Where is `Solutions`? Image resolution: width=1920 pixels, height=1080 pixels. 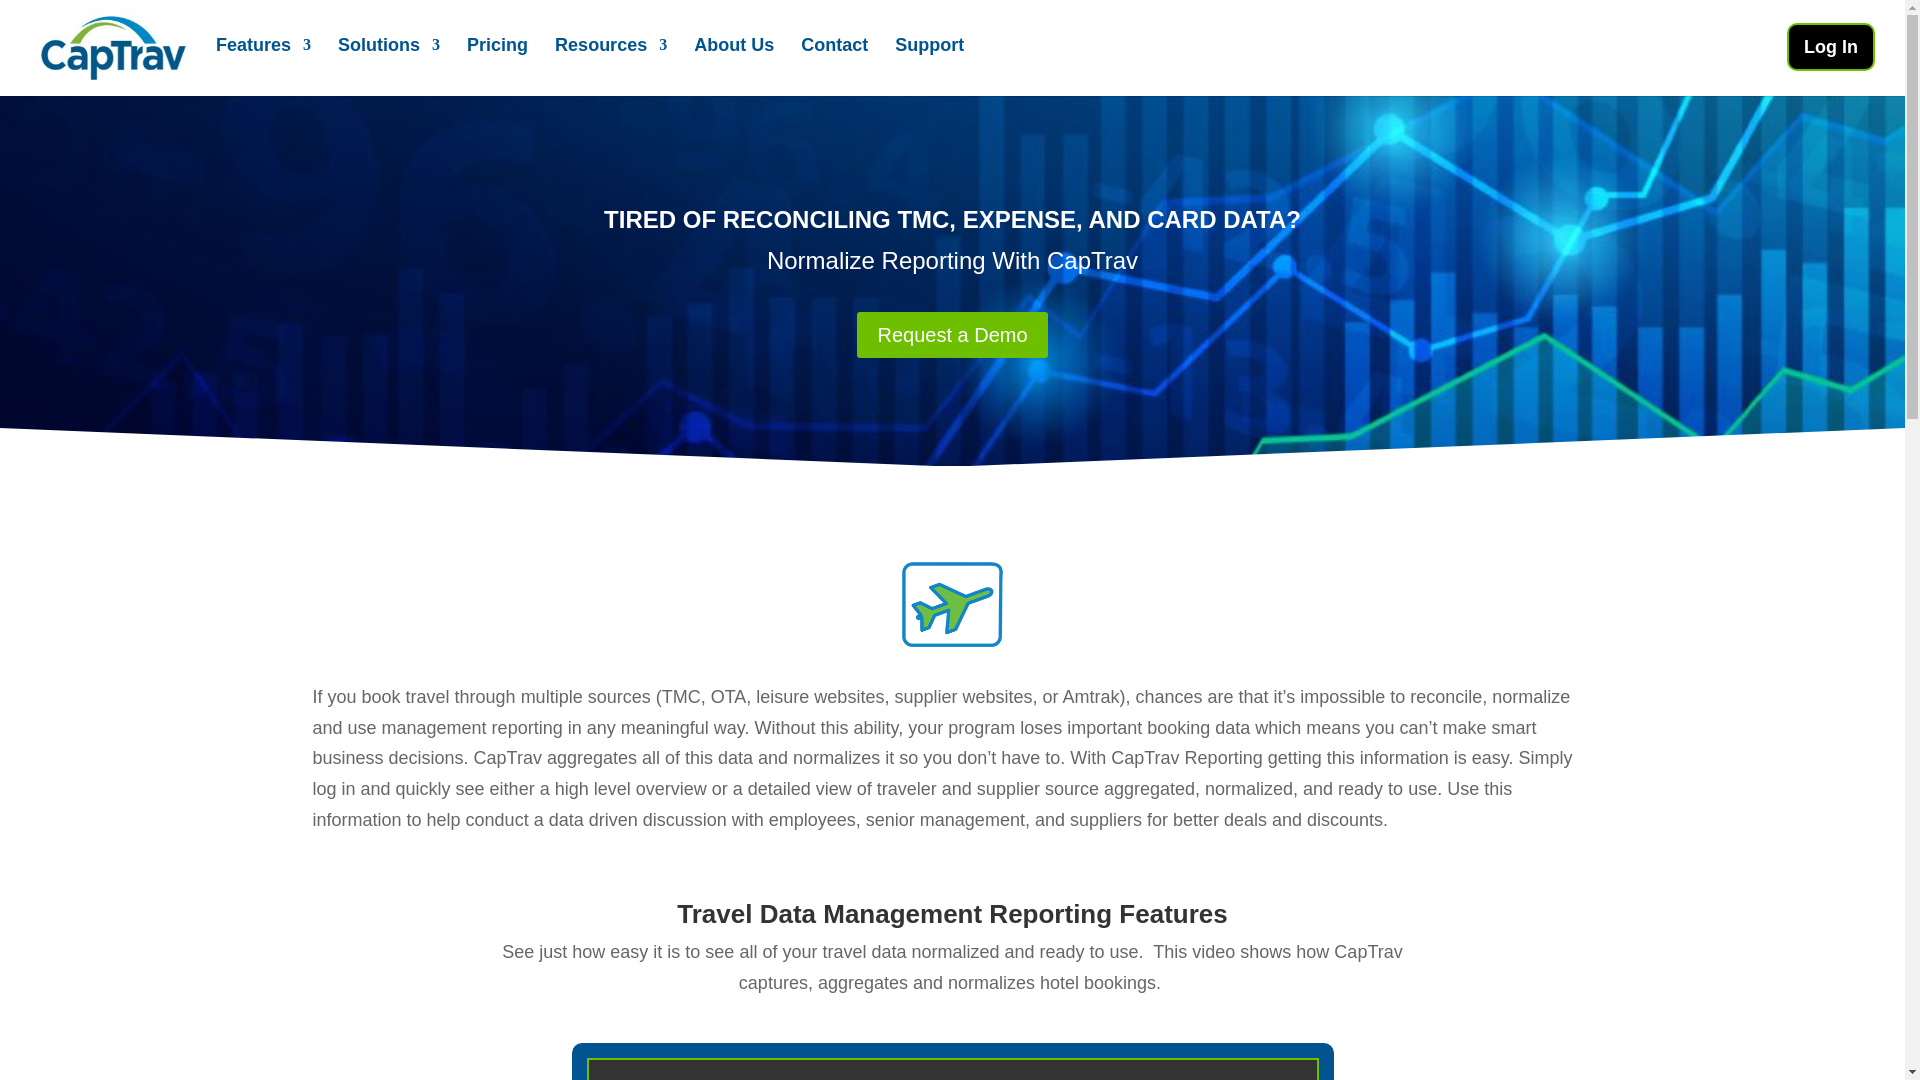 Solutions is located at coordinates (388, 63).